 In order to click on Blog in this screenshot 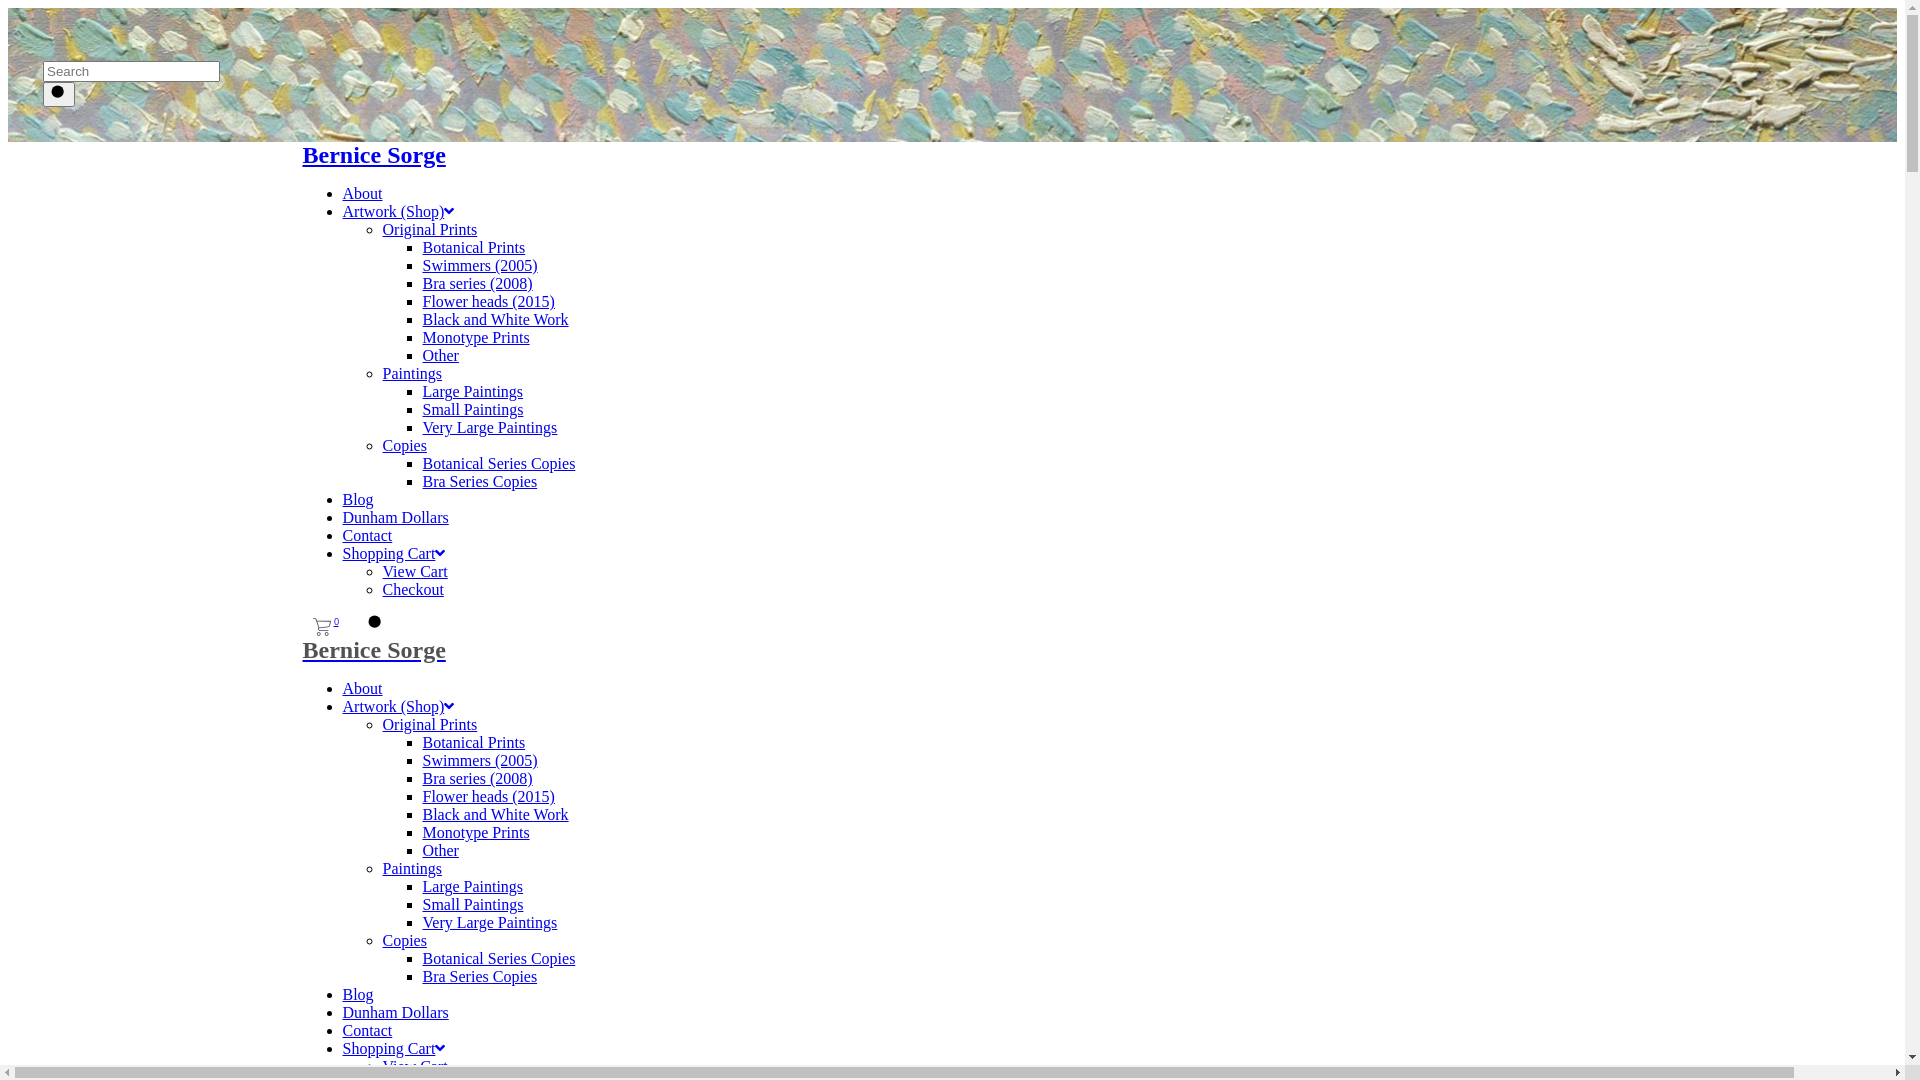, I will do `click(358, 500)`.